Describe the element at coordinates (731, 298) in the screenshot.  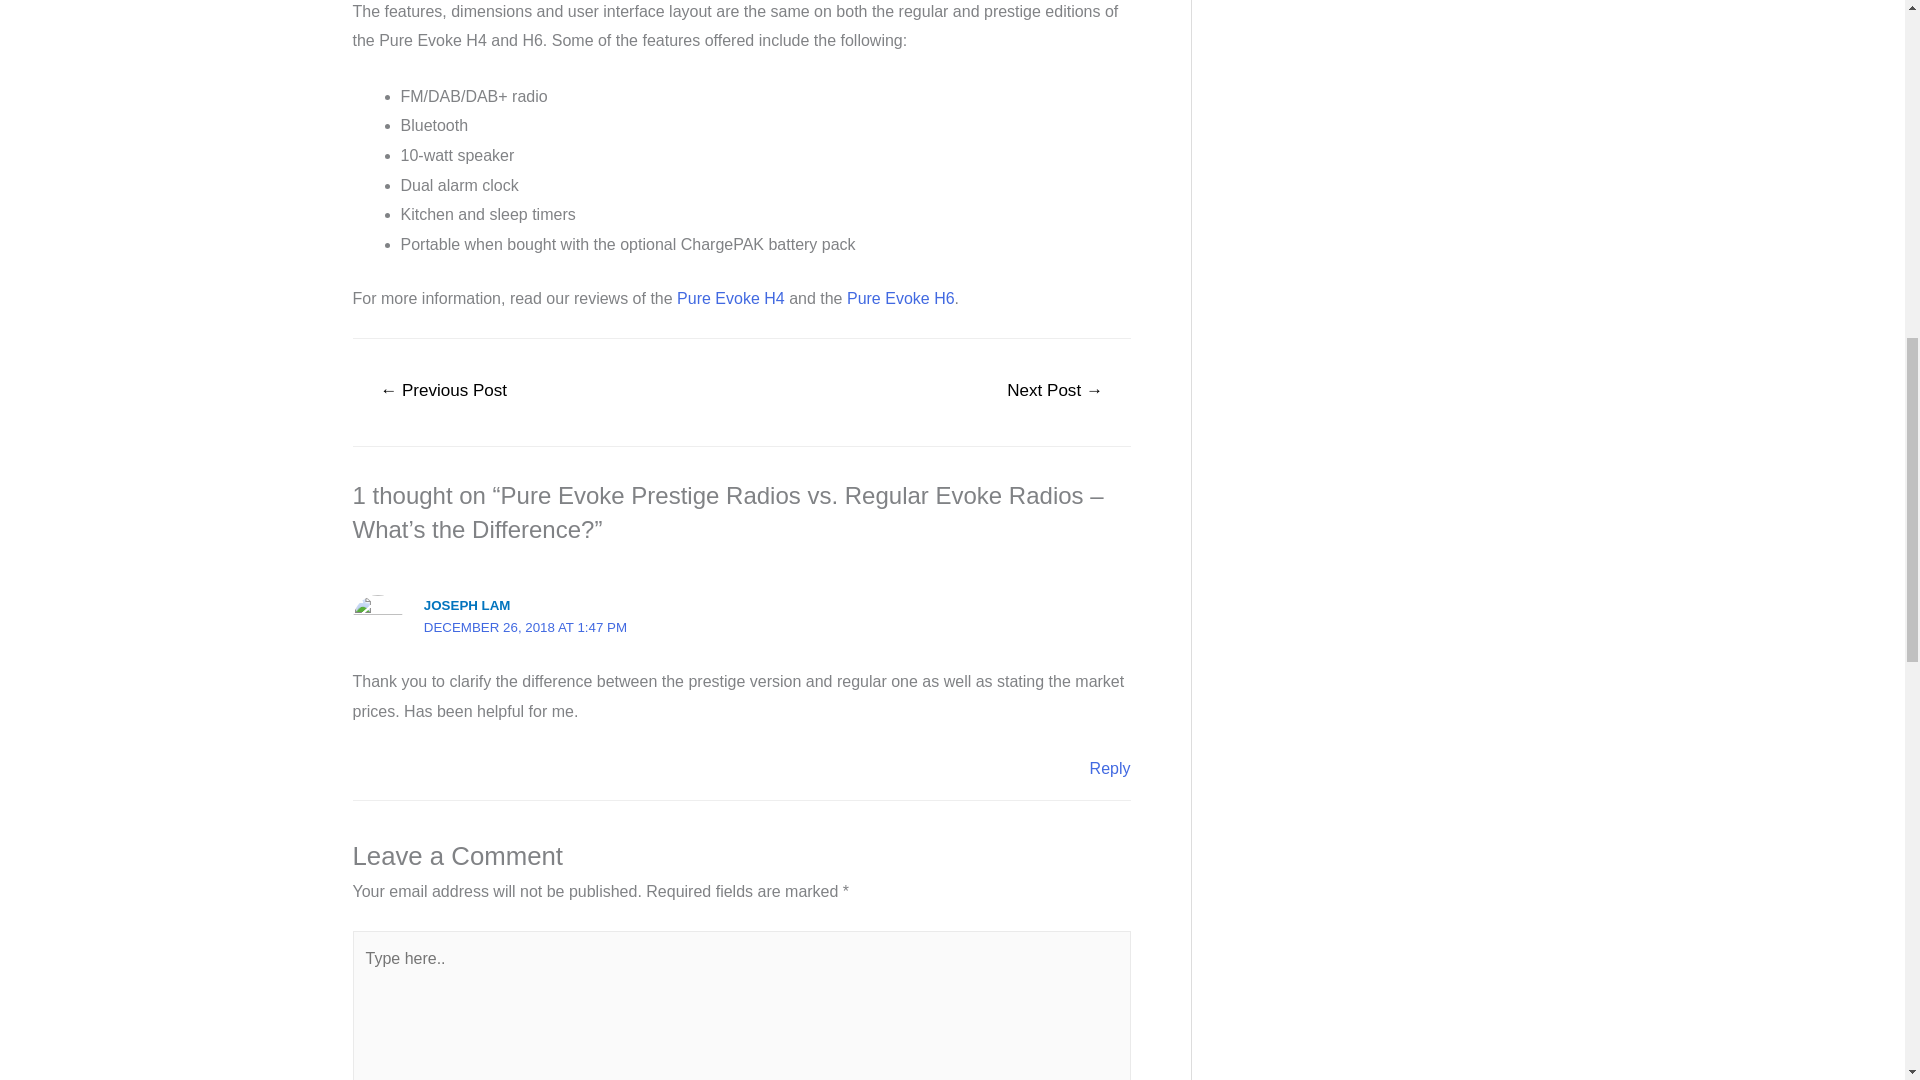
I see `Pure Evoke H4` at that location.